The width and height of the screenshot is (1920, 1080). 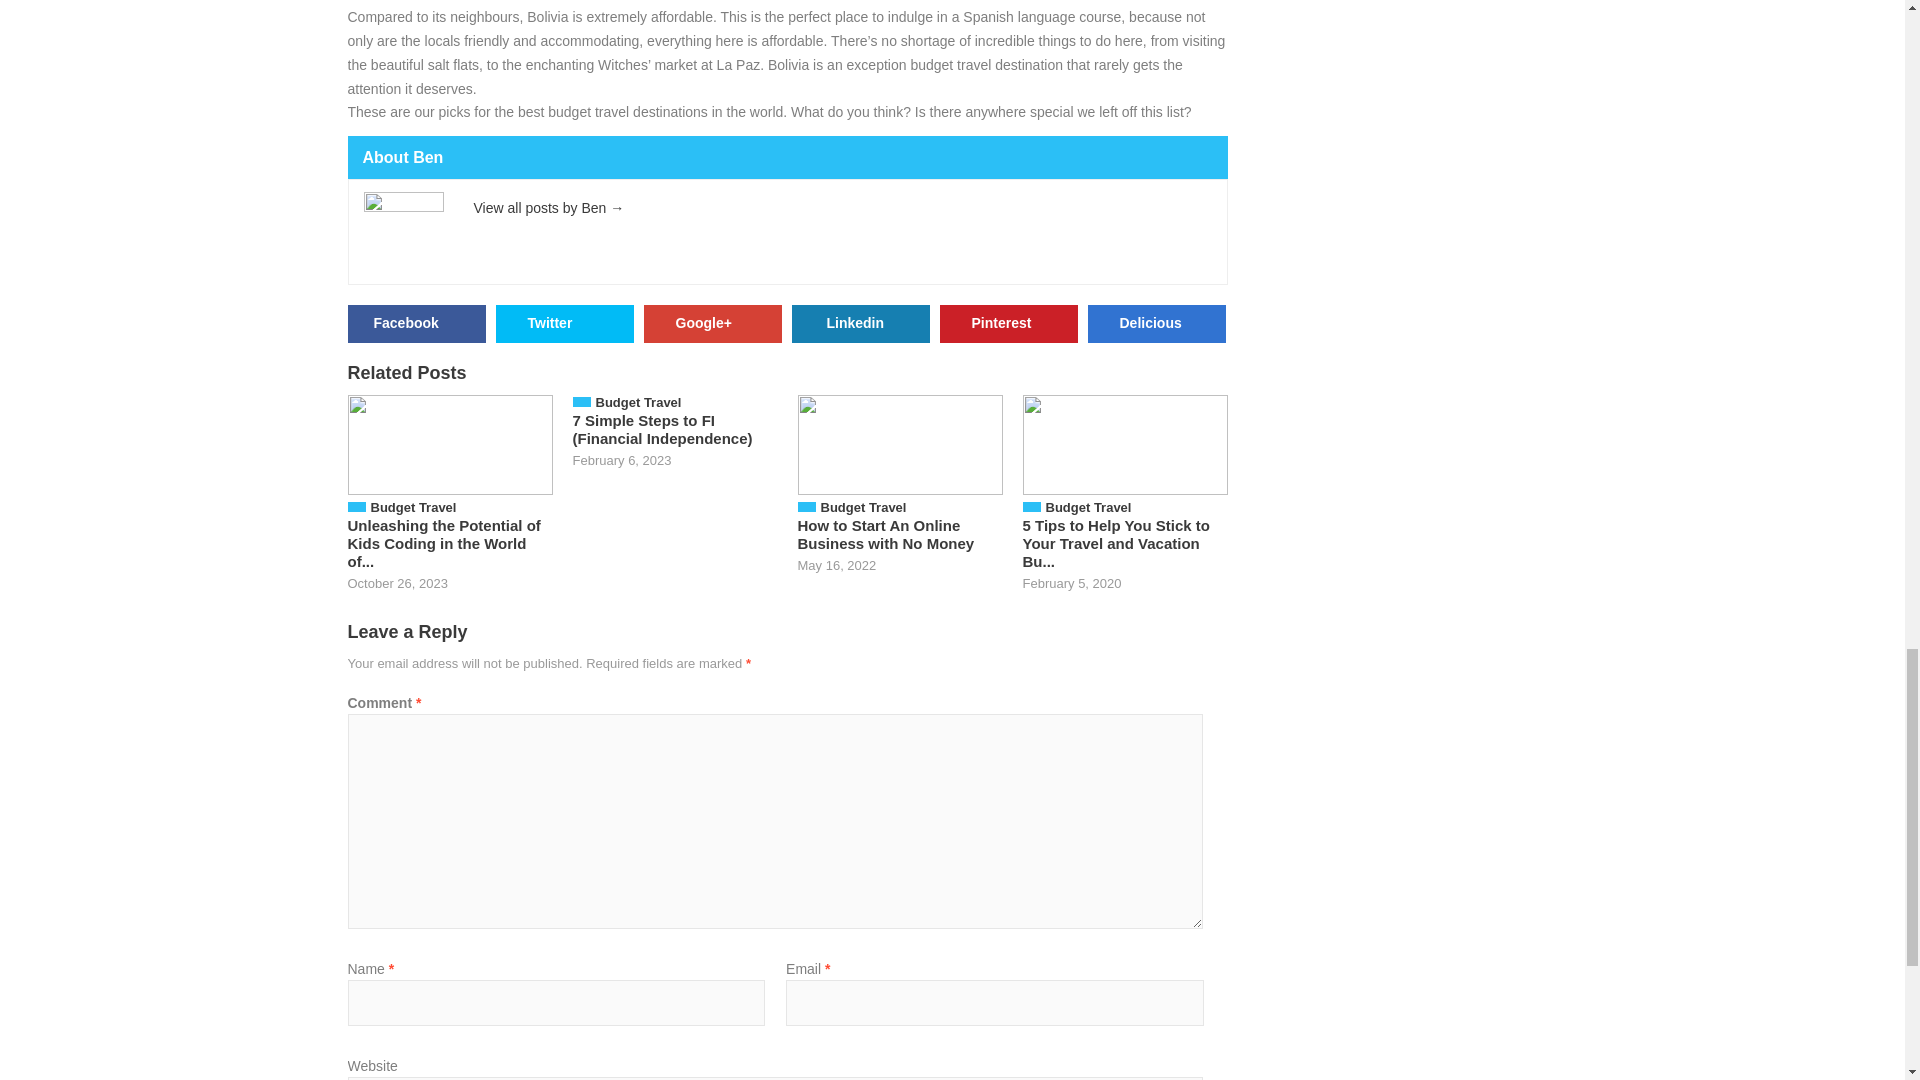 I want to click on 5 Tips to Help You Stick to Your Travel and Vacation Bu..., so click(x=1115, y=544).